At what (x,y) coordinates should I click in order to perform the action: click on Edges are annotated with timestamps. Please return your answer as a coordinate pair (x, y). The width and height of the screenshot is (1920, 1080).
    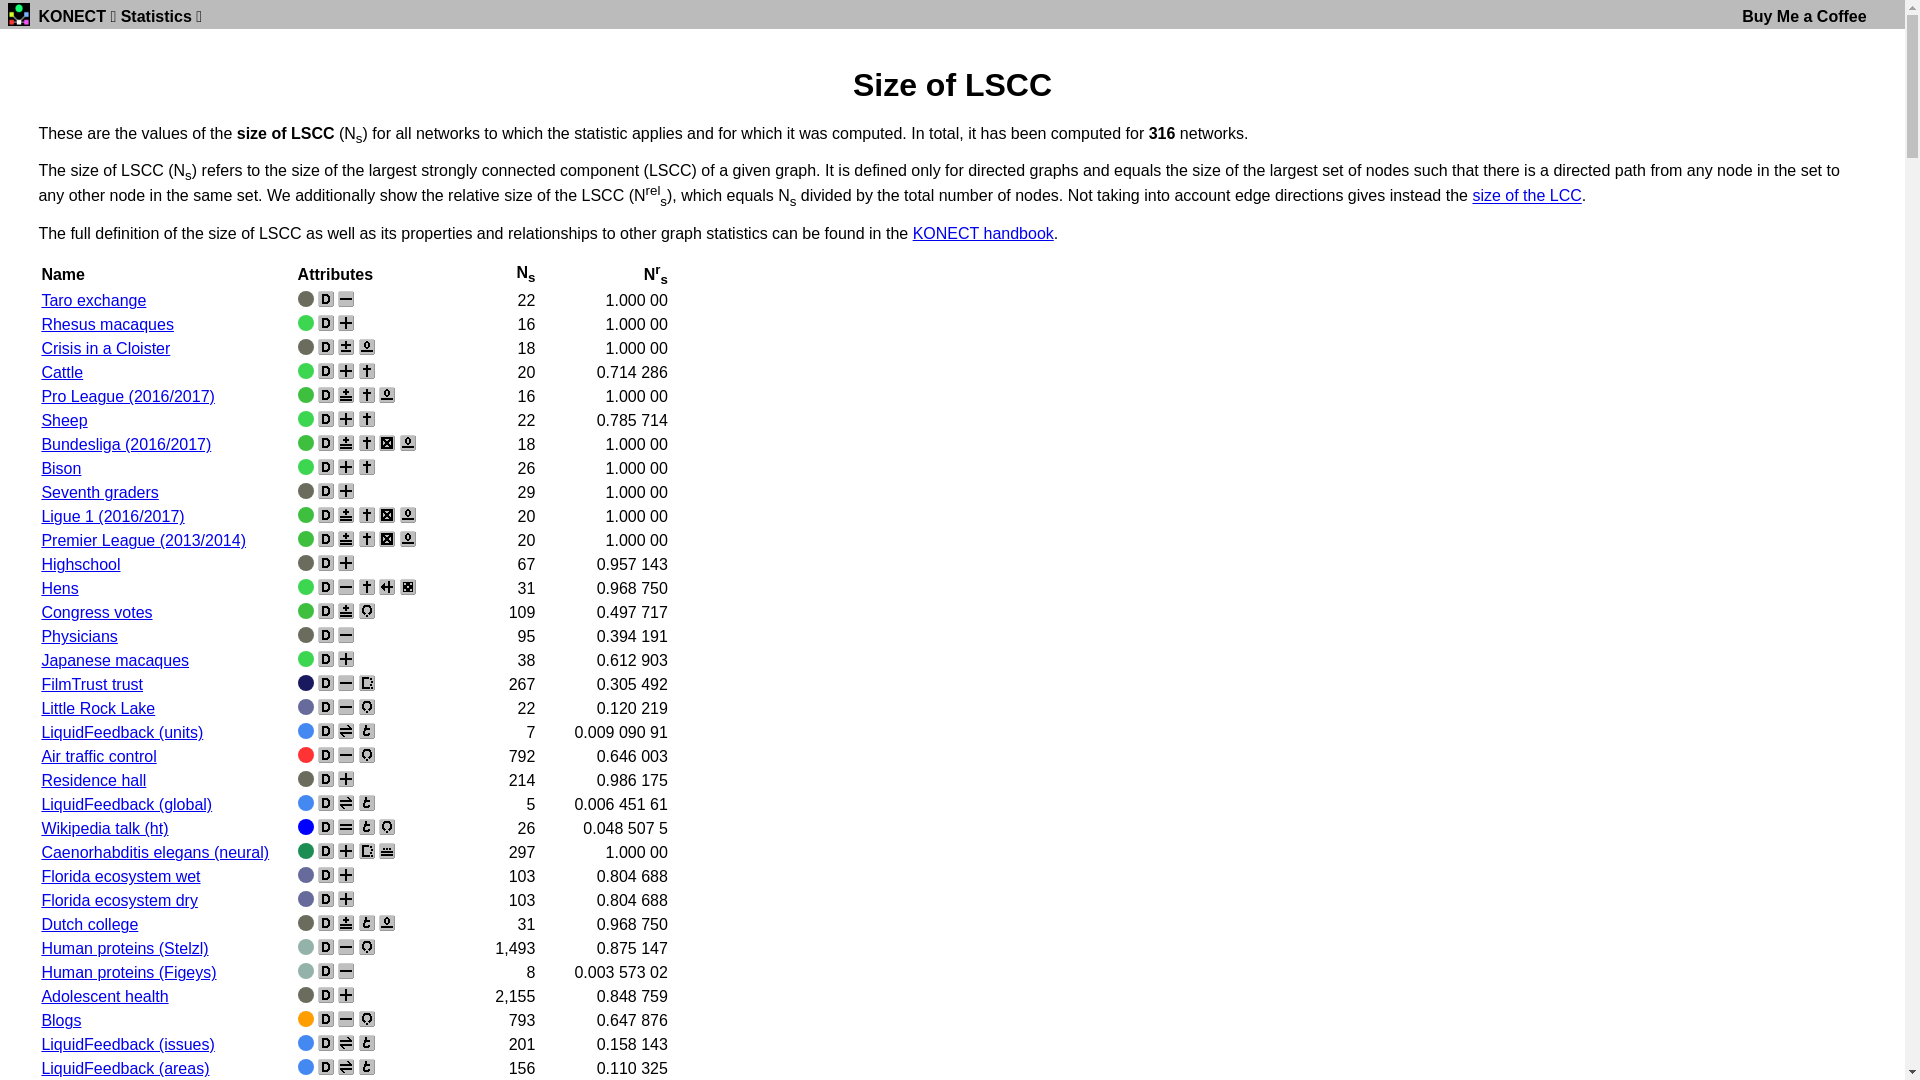
    Looking at the image, I should click on (367, 803).